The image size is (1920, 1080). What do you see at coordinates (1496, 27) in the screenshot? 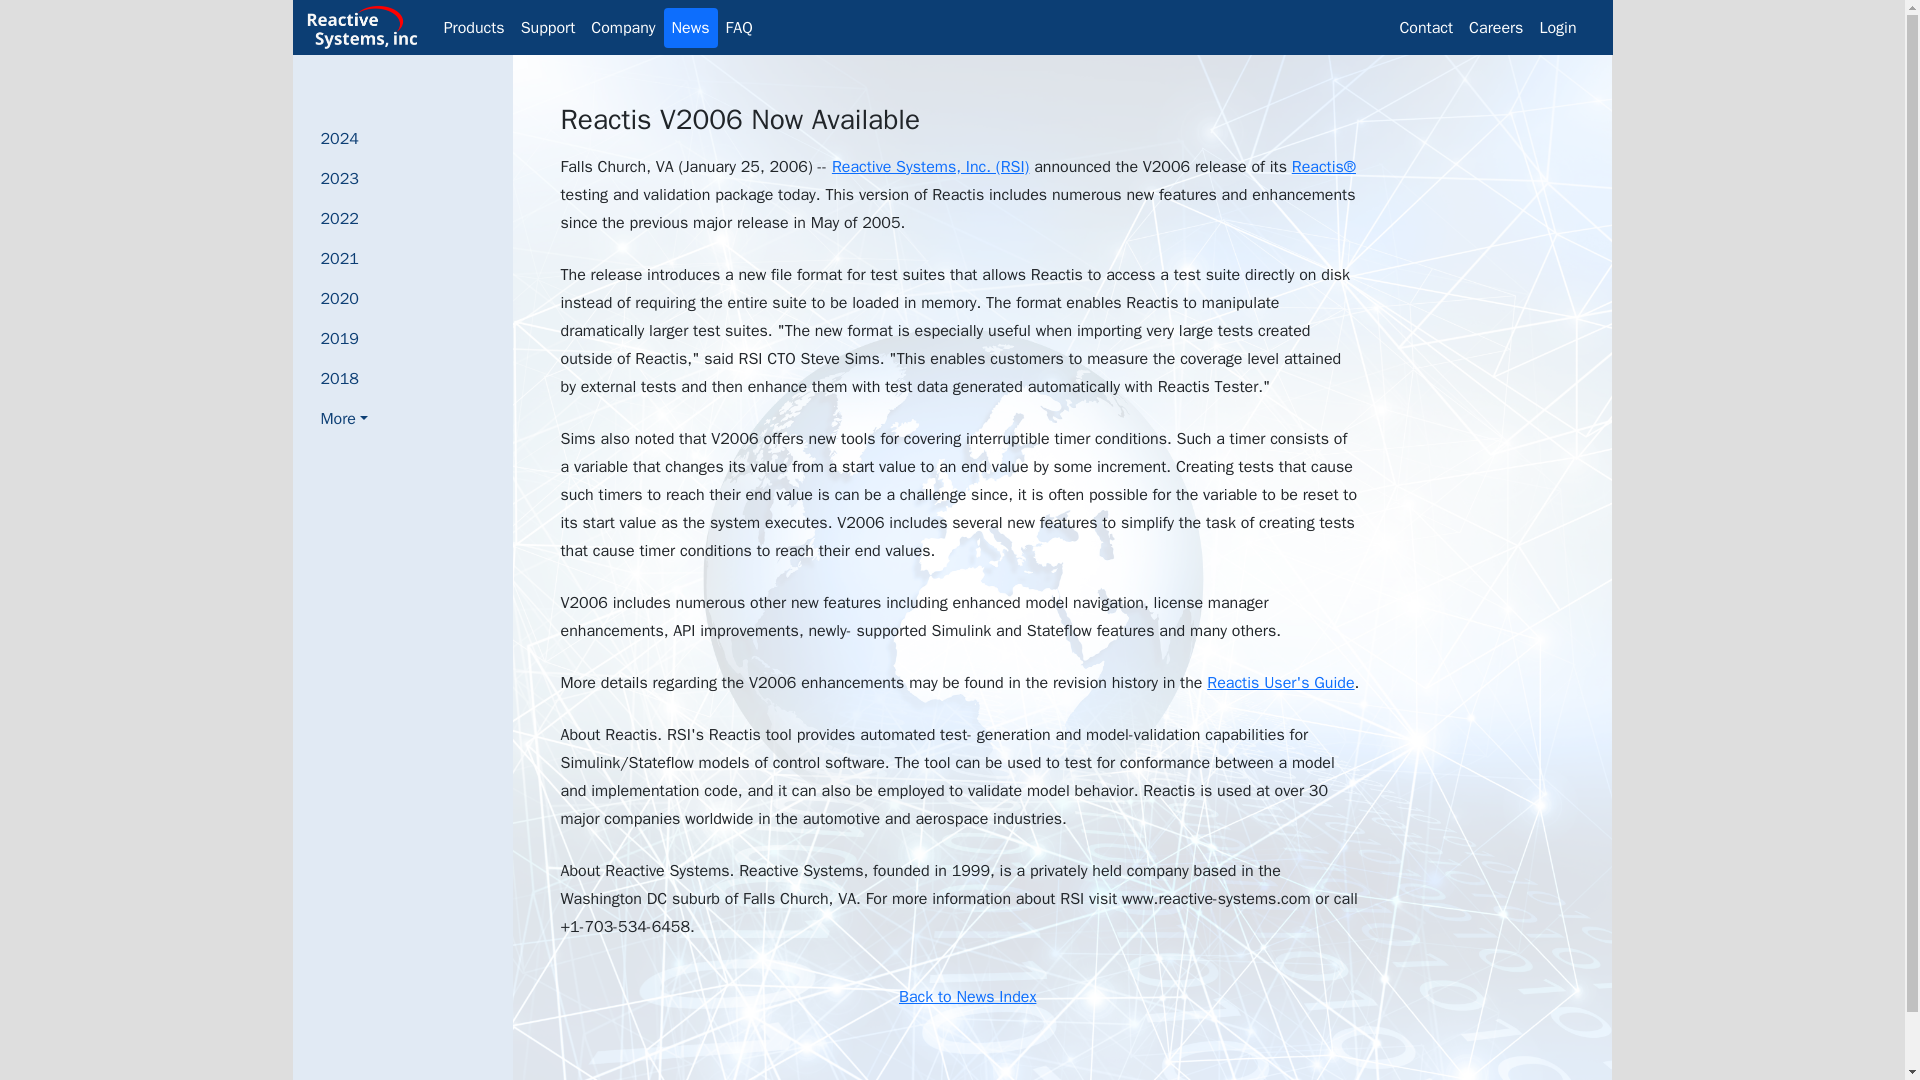
I see `Careers` at bounding box center [1496, 27].